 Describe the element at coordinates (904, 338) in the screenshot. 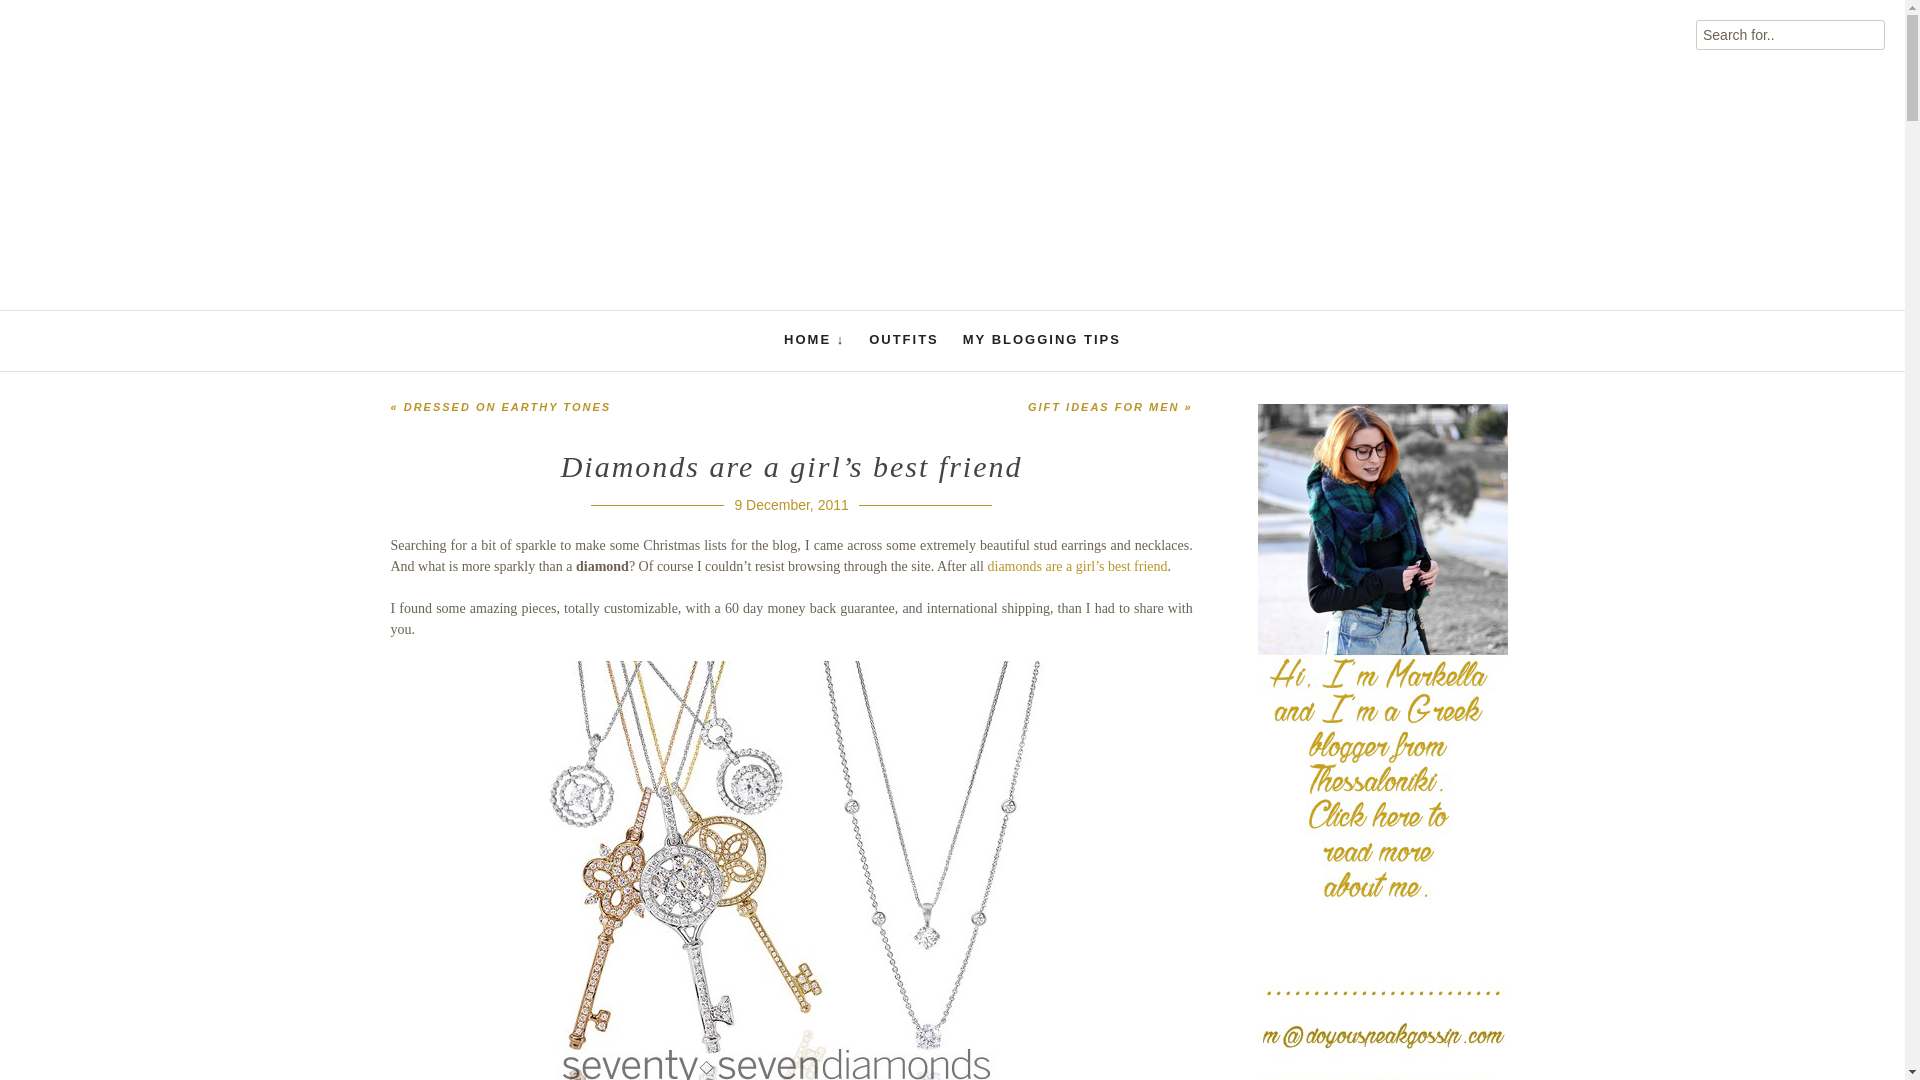

I see `OUTFITS` at that location.